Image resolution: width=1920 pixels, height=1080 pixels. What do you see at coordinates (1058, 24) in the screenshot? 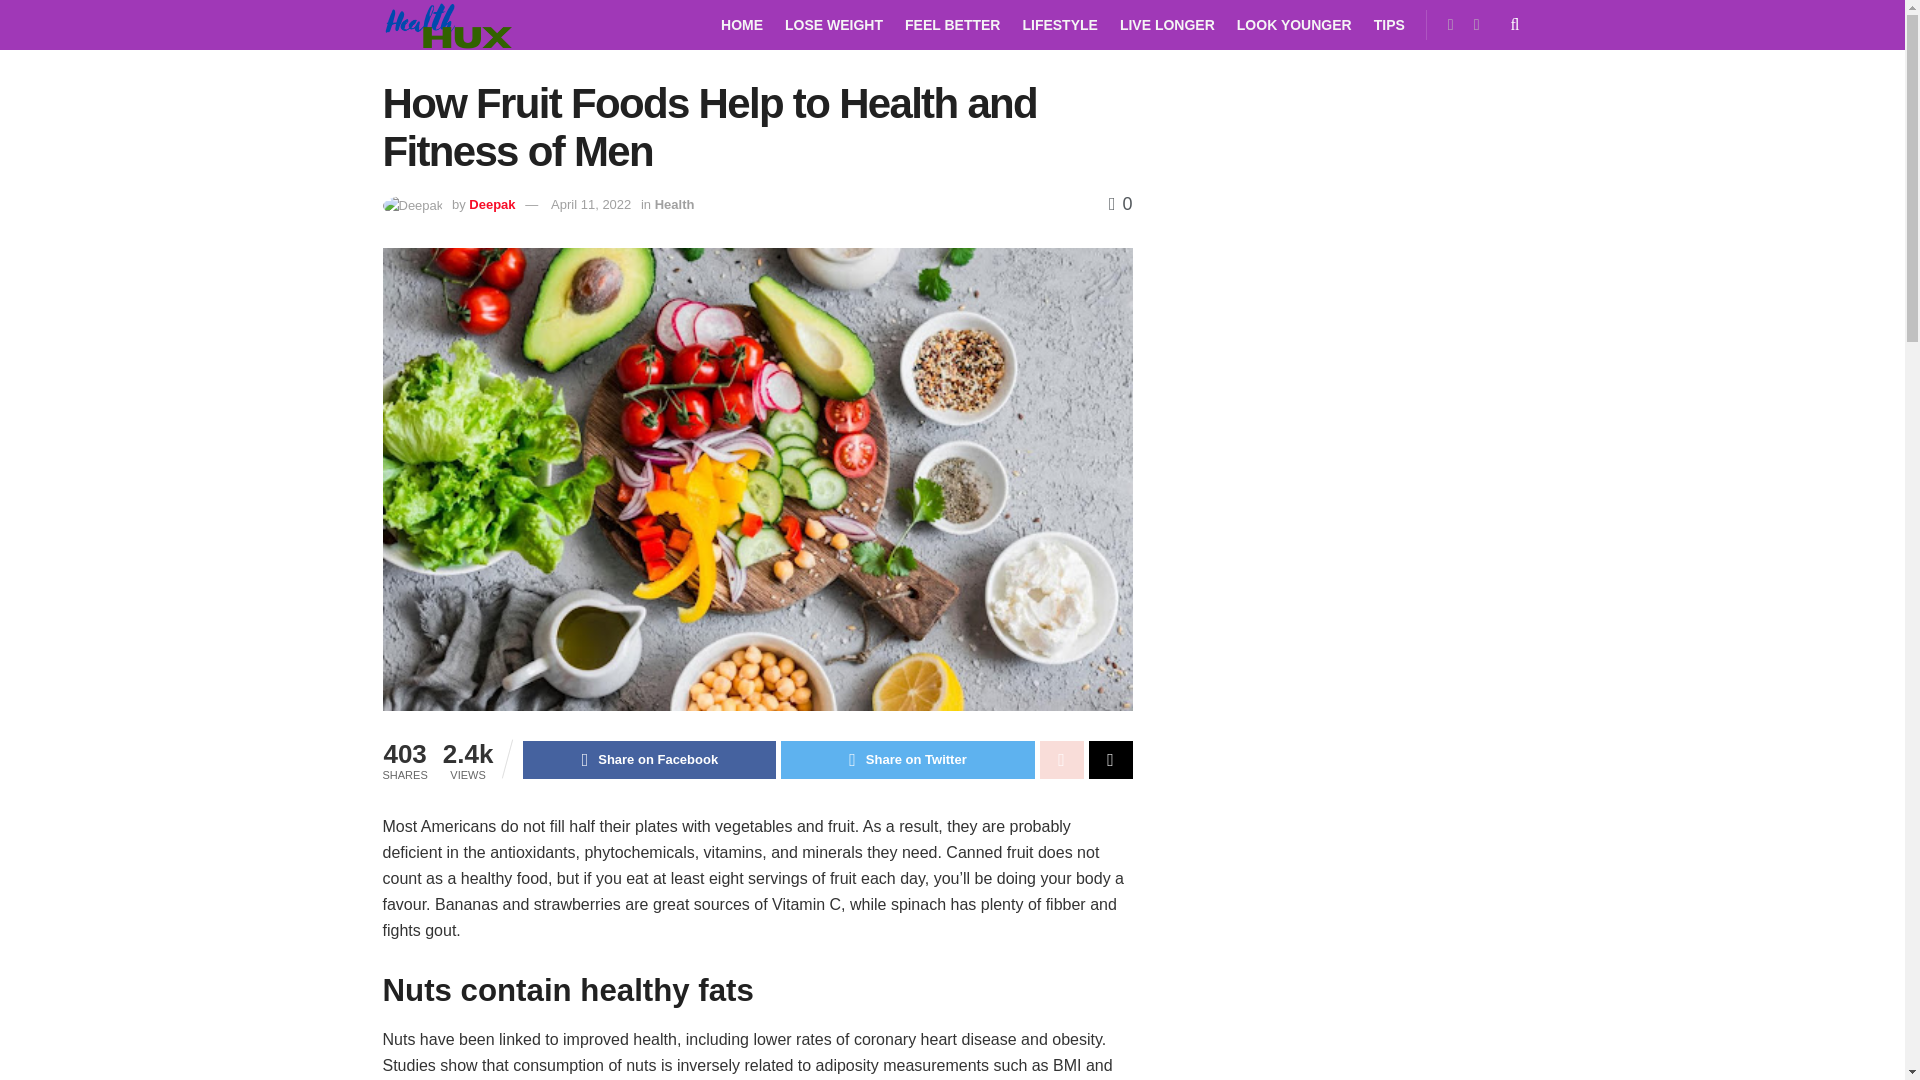
I see `LIFESTYLE` at bounding box center [1058, 24].